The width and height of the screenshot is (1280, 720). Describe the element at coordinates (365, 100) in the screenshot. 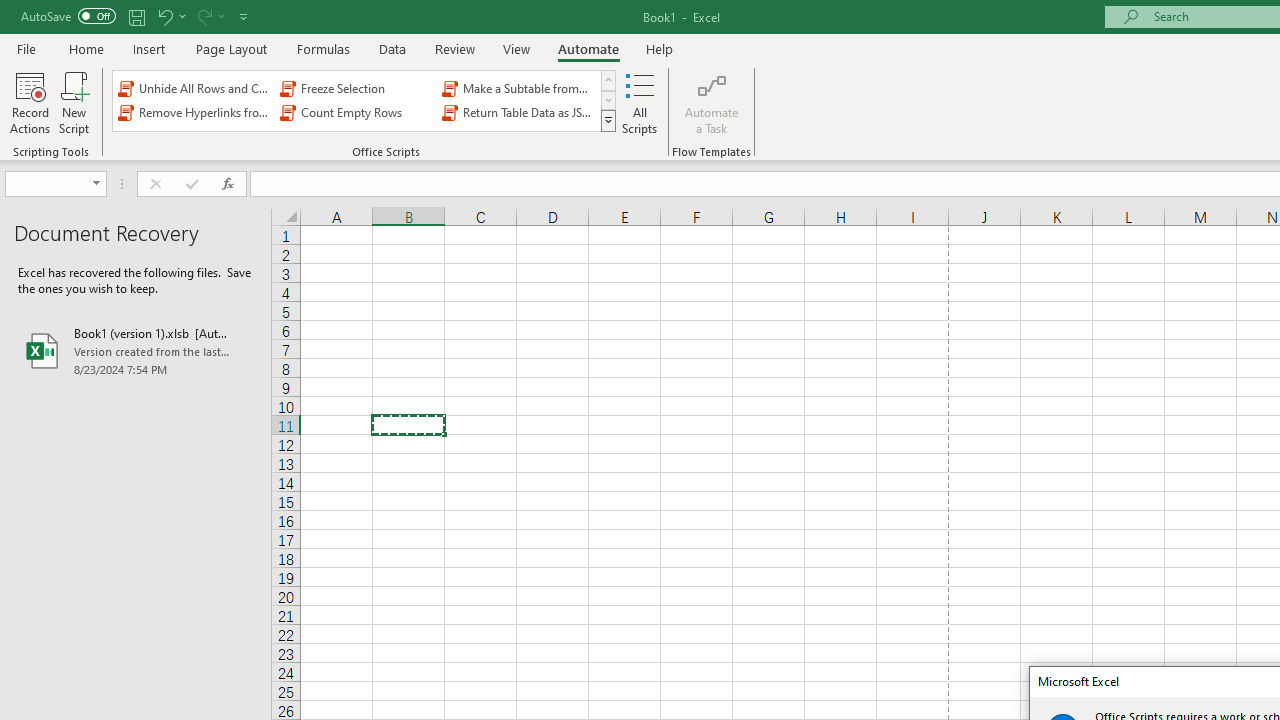

I see `AutomationID: OfficeScriptsGallery` at that location.